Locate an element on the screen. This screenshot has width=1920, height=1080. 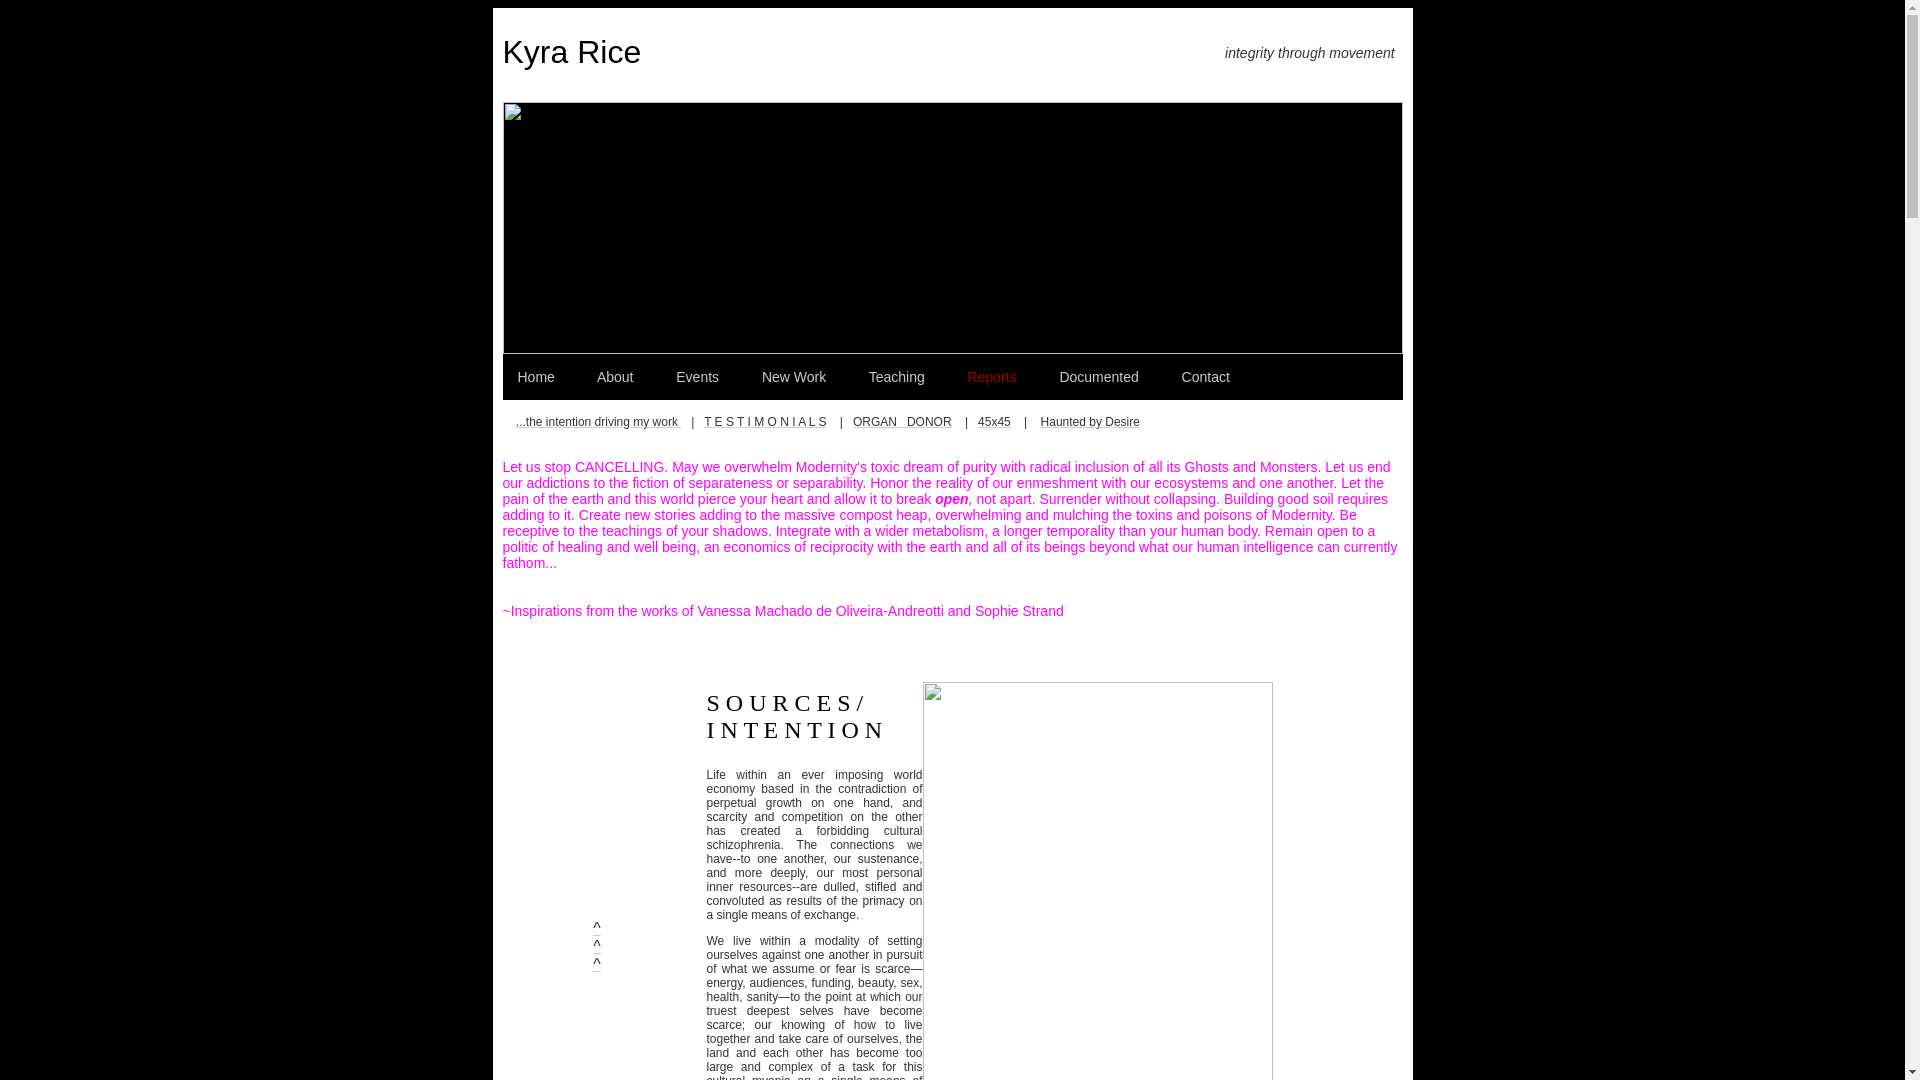
About is located at coordinates (615, 376).